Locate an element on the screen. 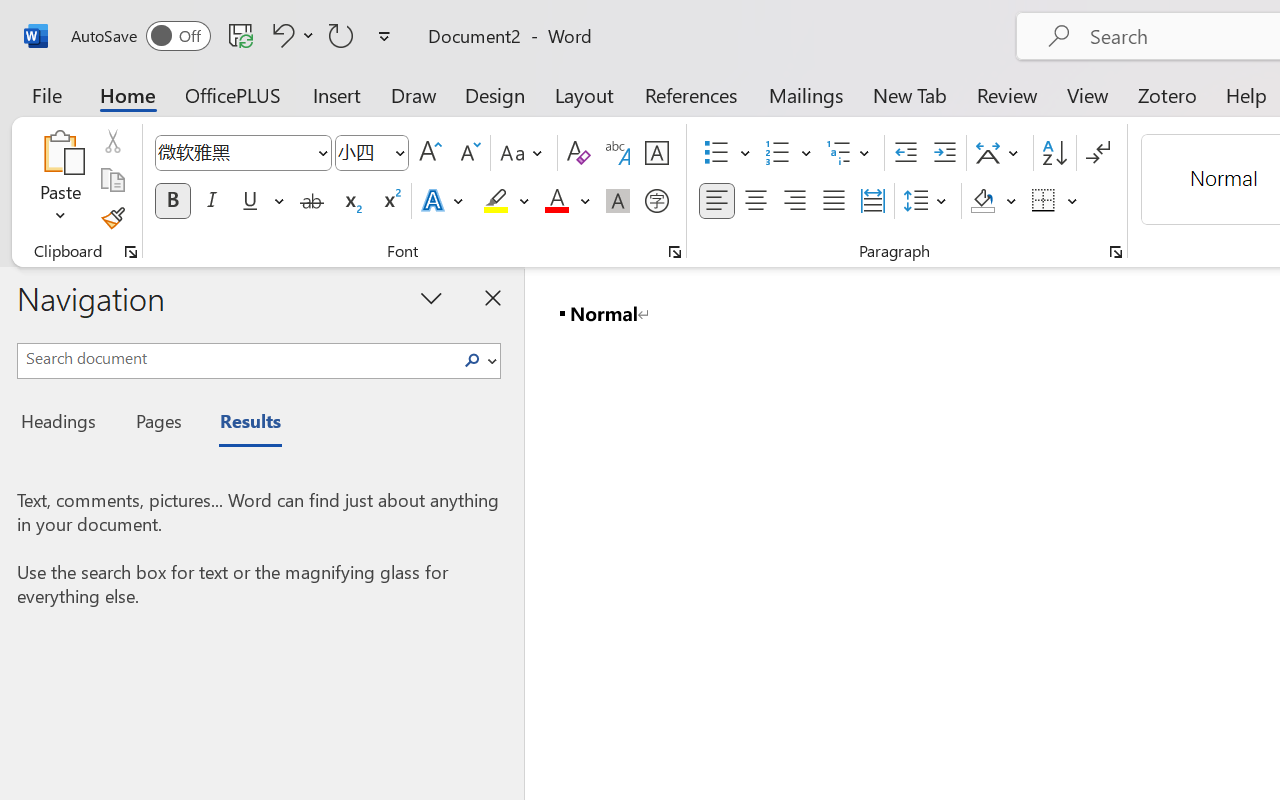 This screenshot has width=1280, height=800. Office Clipboard... is located at coordinates (131, 252).